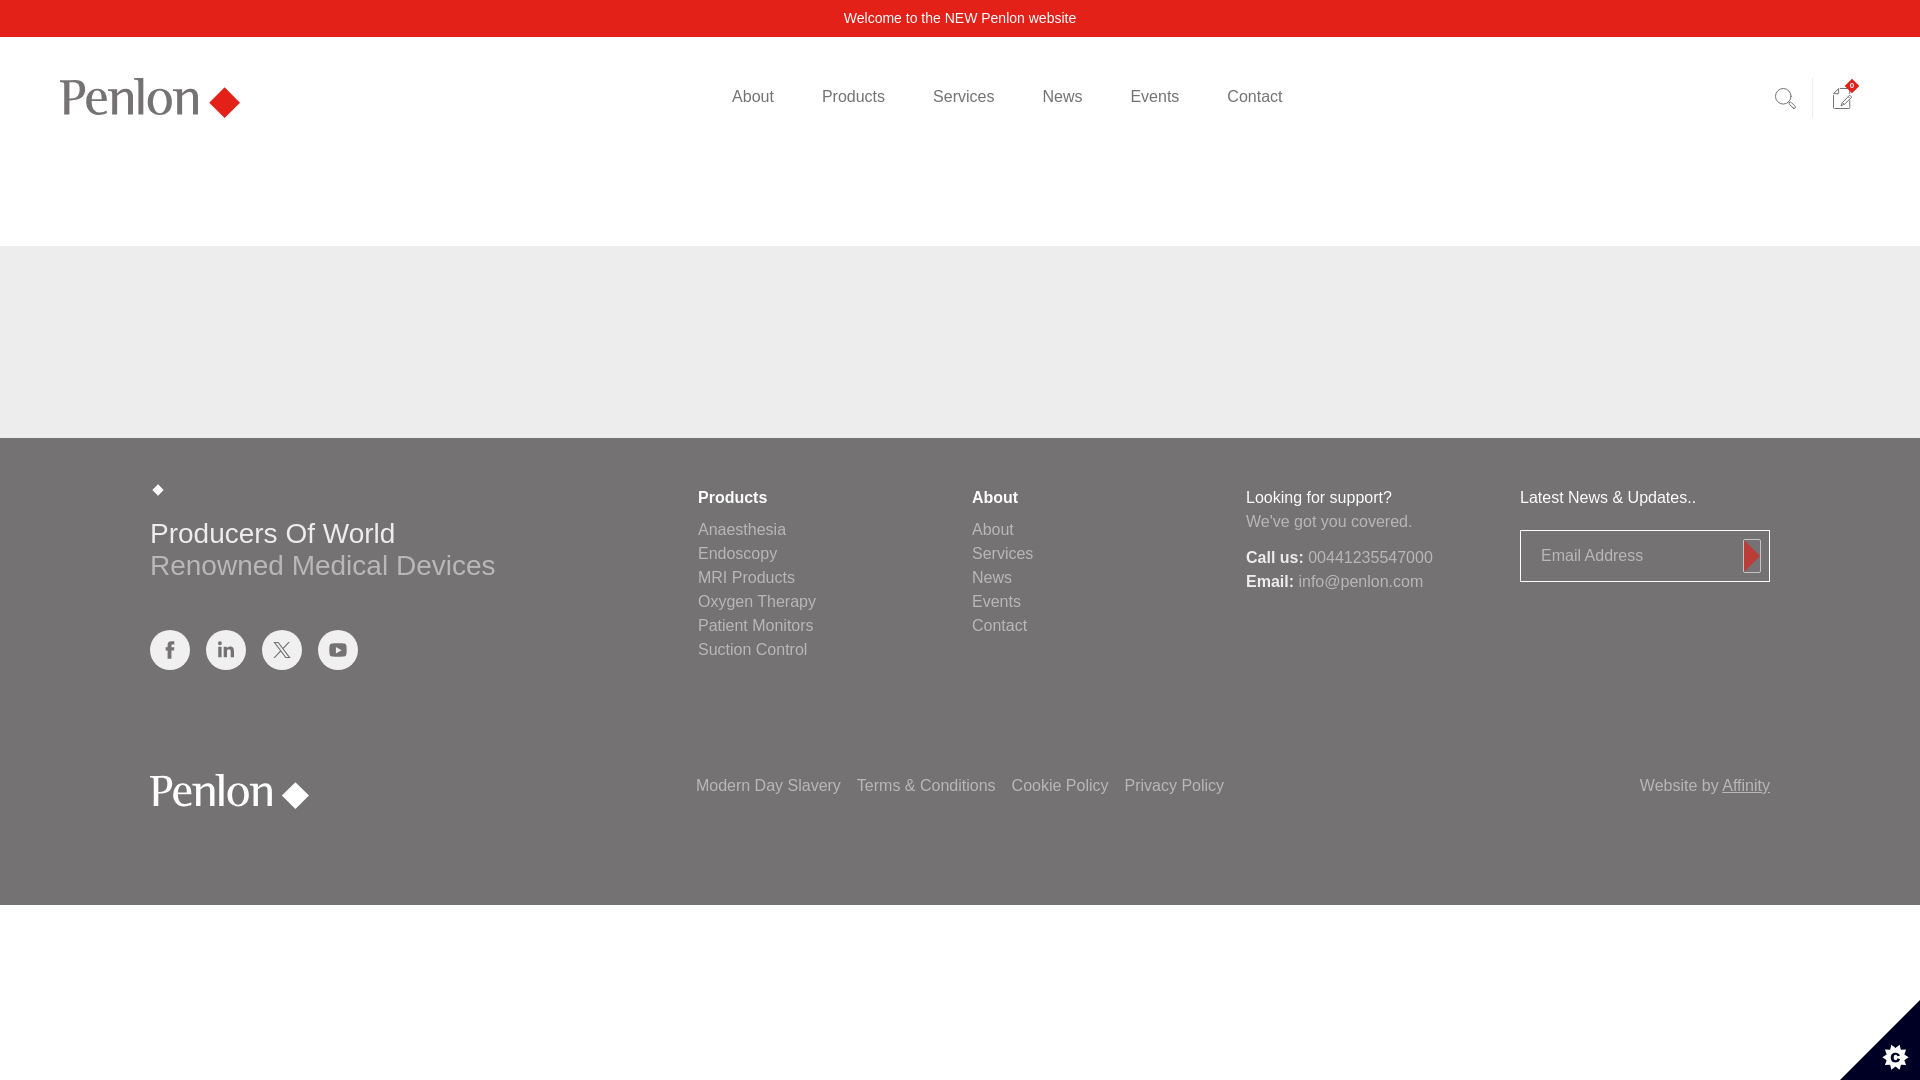 The height and width of the screenshot is (1080, 1920). I want to click on Welcome to the NEW Penlon website, so click(960, 17).